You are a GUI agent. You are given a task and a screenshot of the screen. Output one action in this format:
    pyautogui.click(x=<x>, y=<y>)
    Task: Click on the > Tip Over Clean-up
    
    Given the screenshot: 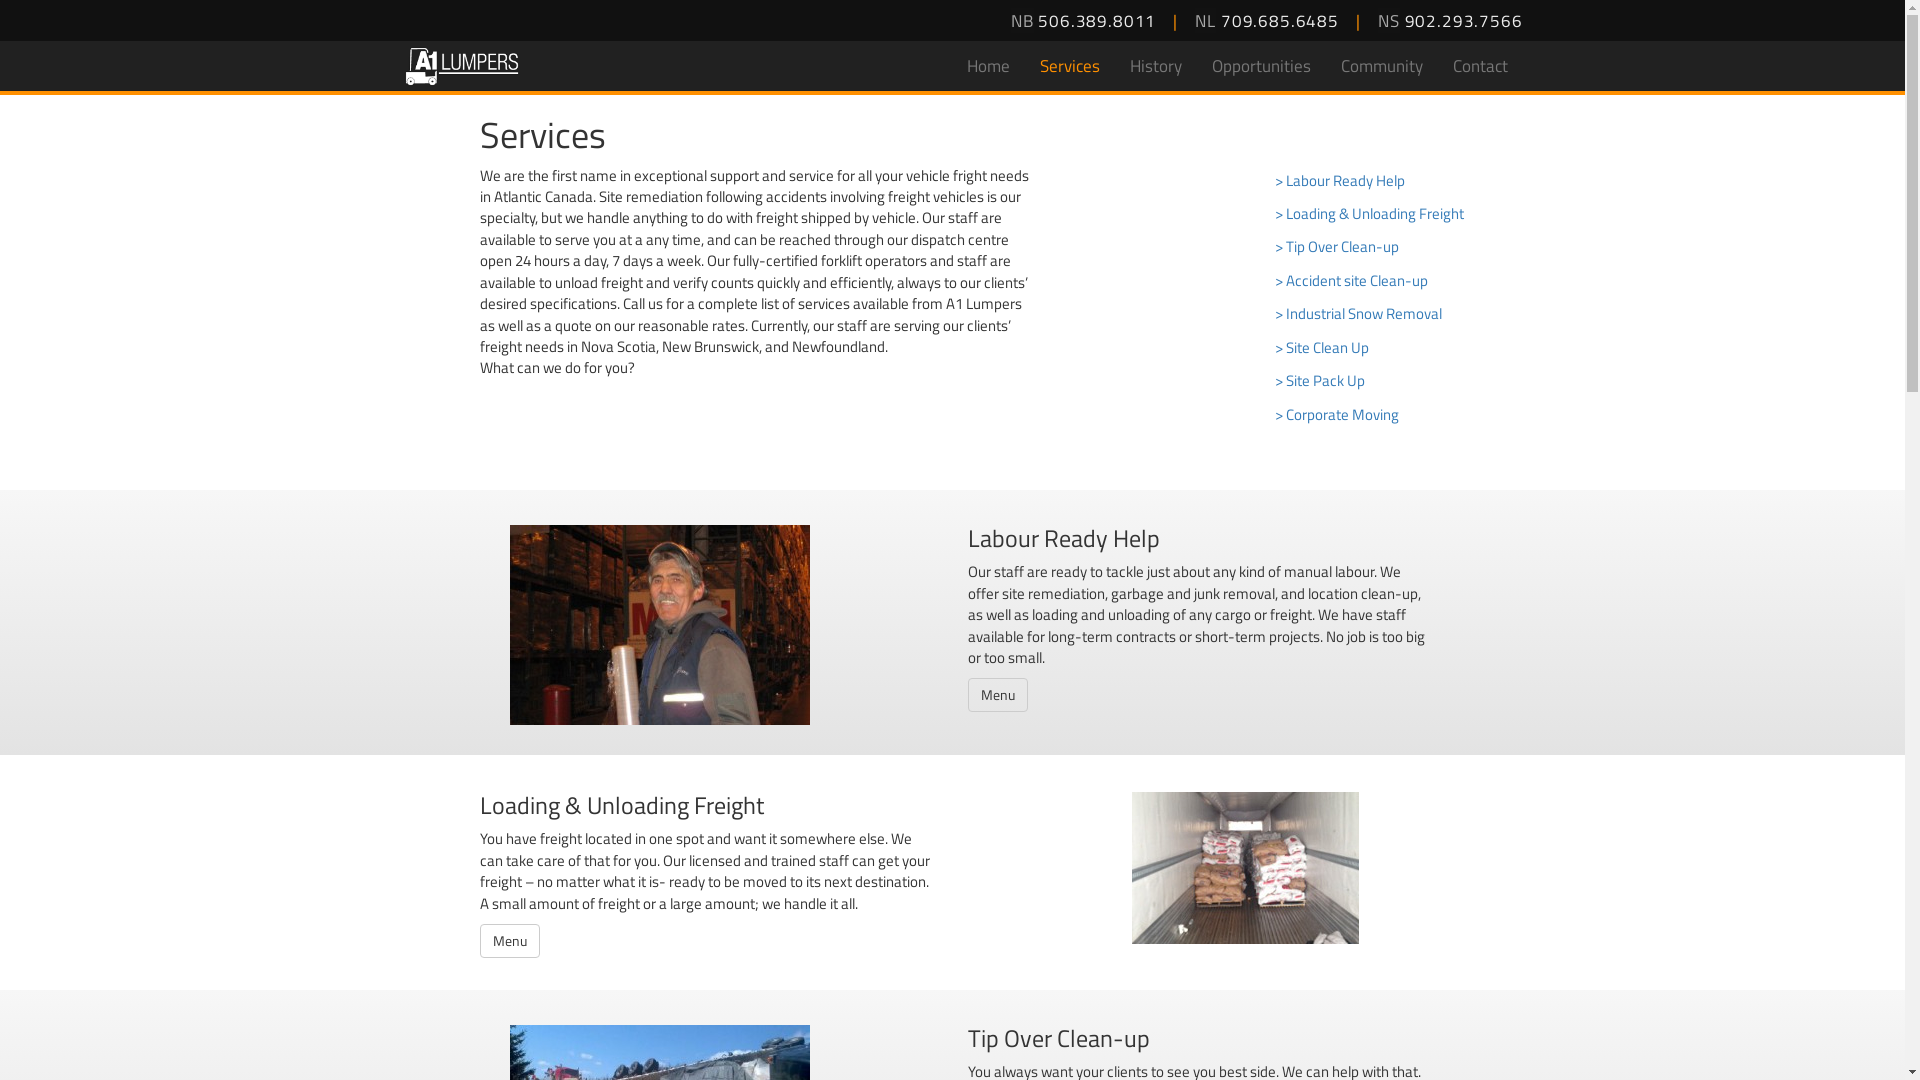 What is the action you would take?
    pyautogui.click(x=1392, y=246)
    